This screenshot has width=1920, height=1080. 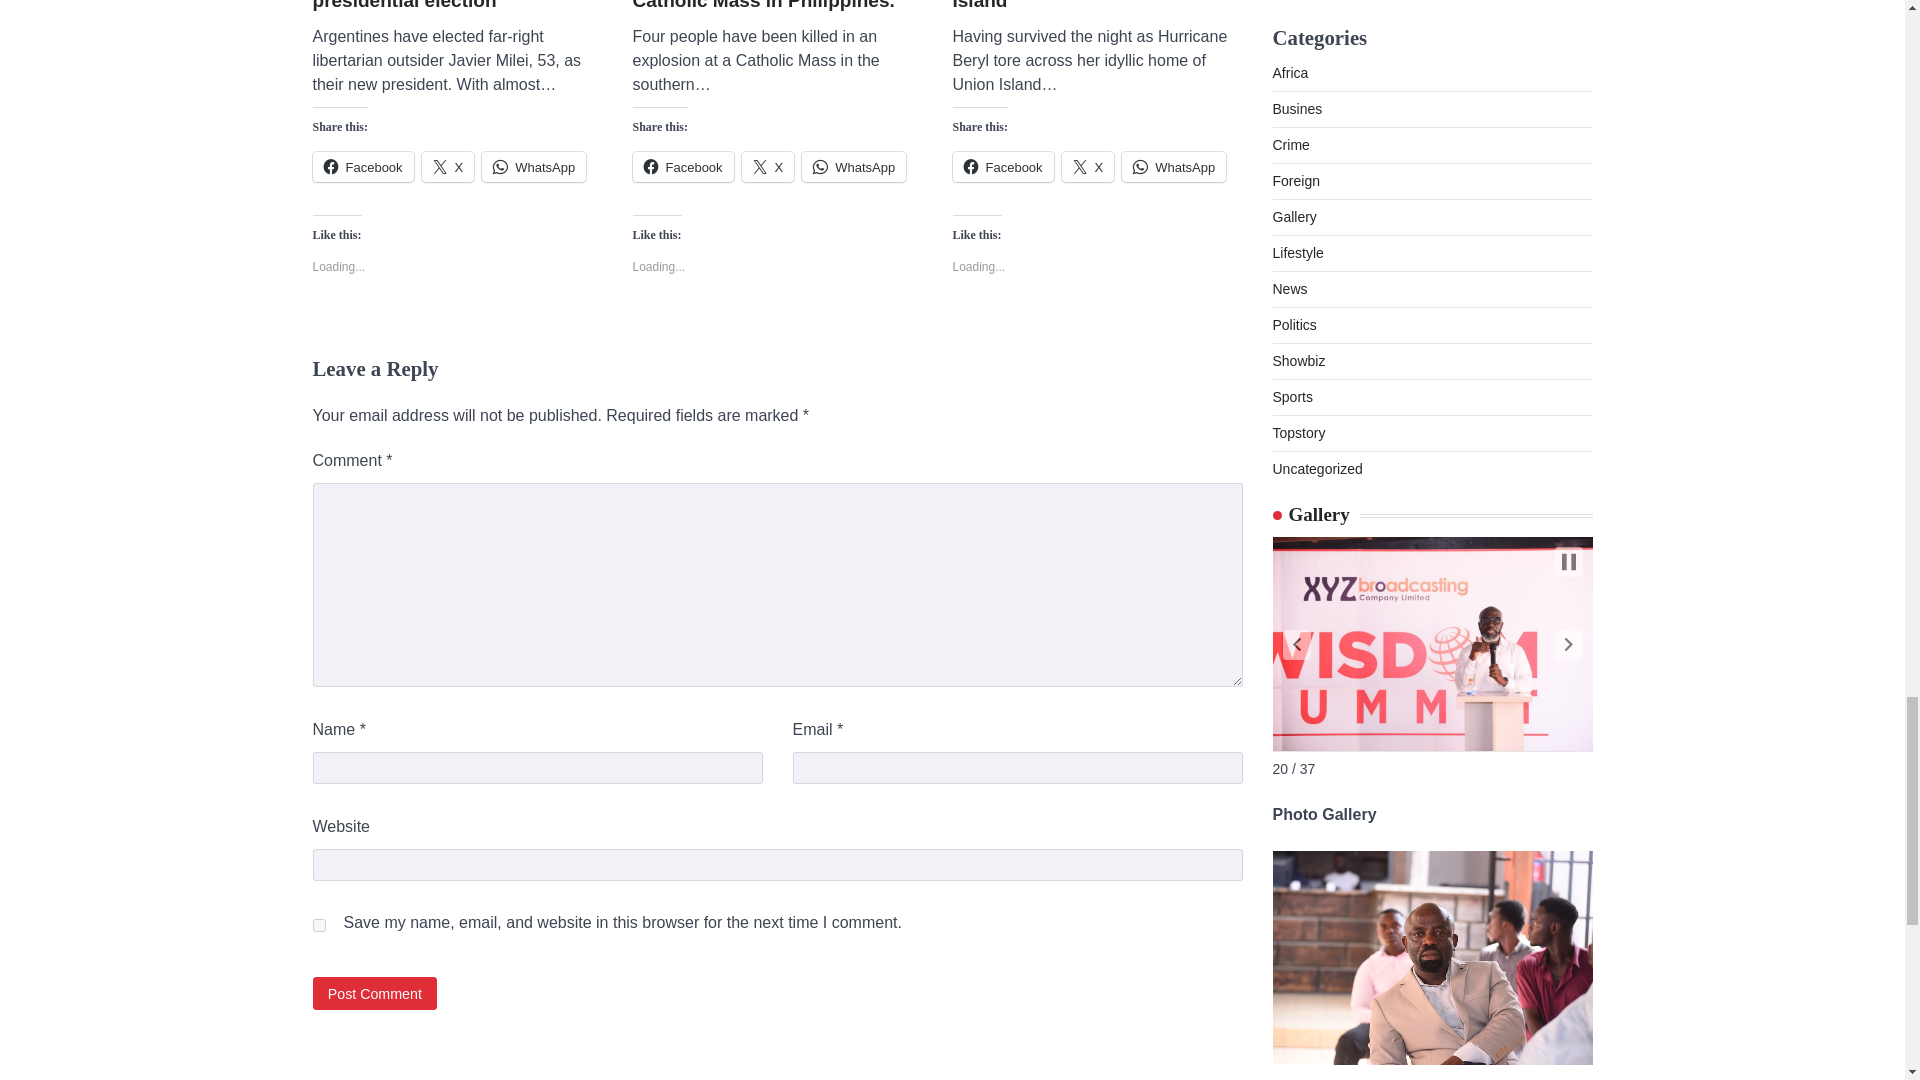 What do you see at coordinates (374, 993) in the screenshot?
I see `Post Comment` at bounding box center [374, 993].